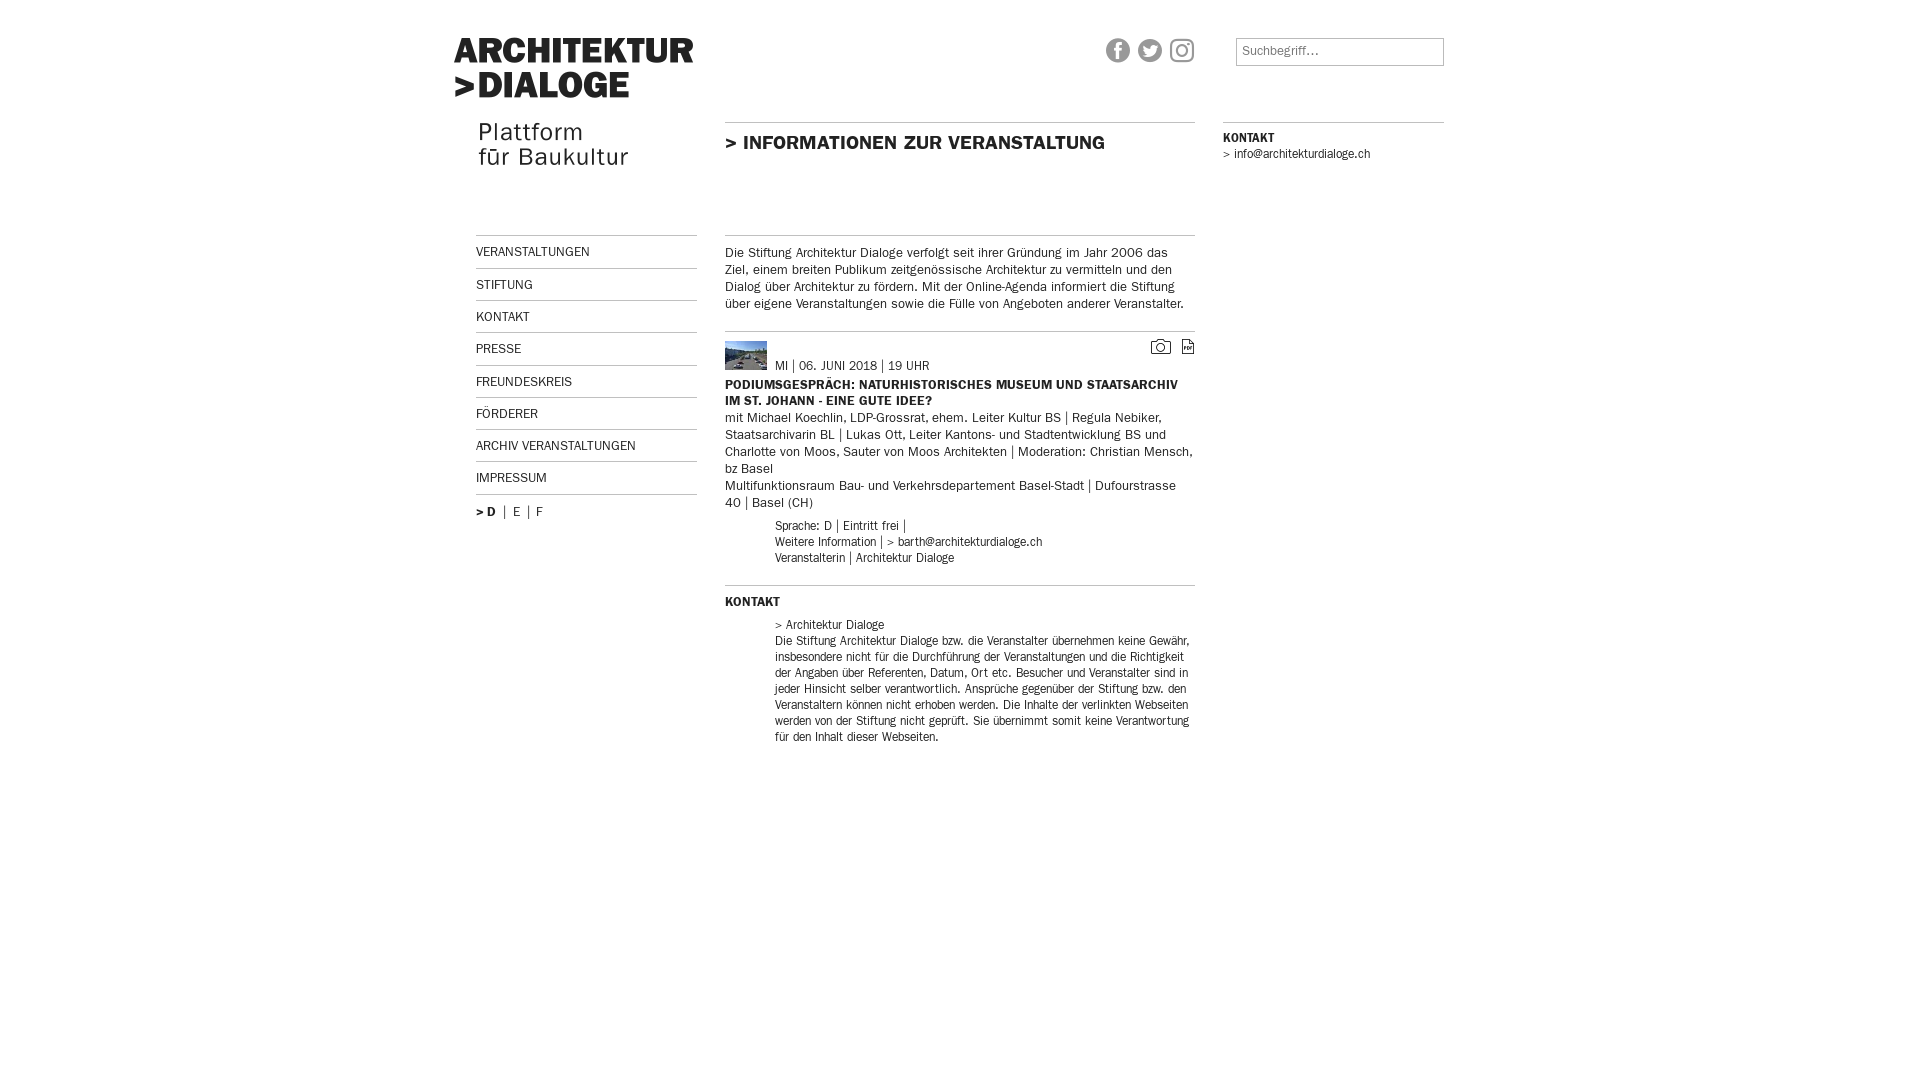 The width and height of the screenshot is (1920, 1080). Describe the element at coordinates (586, 382) in the screenshot. I see `FREUNDESKREIS` at that location.